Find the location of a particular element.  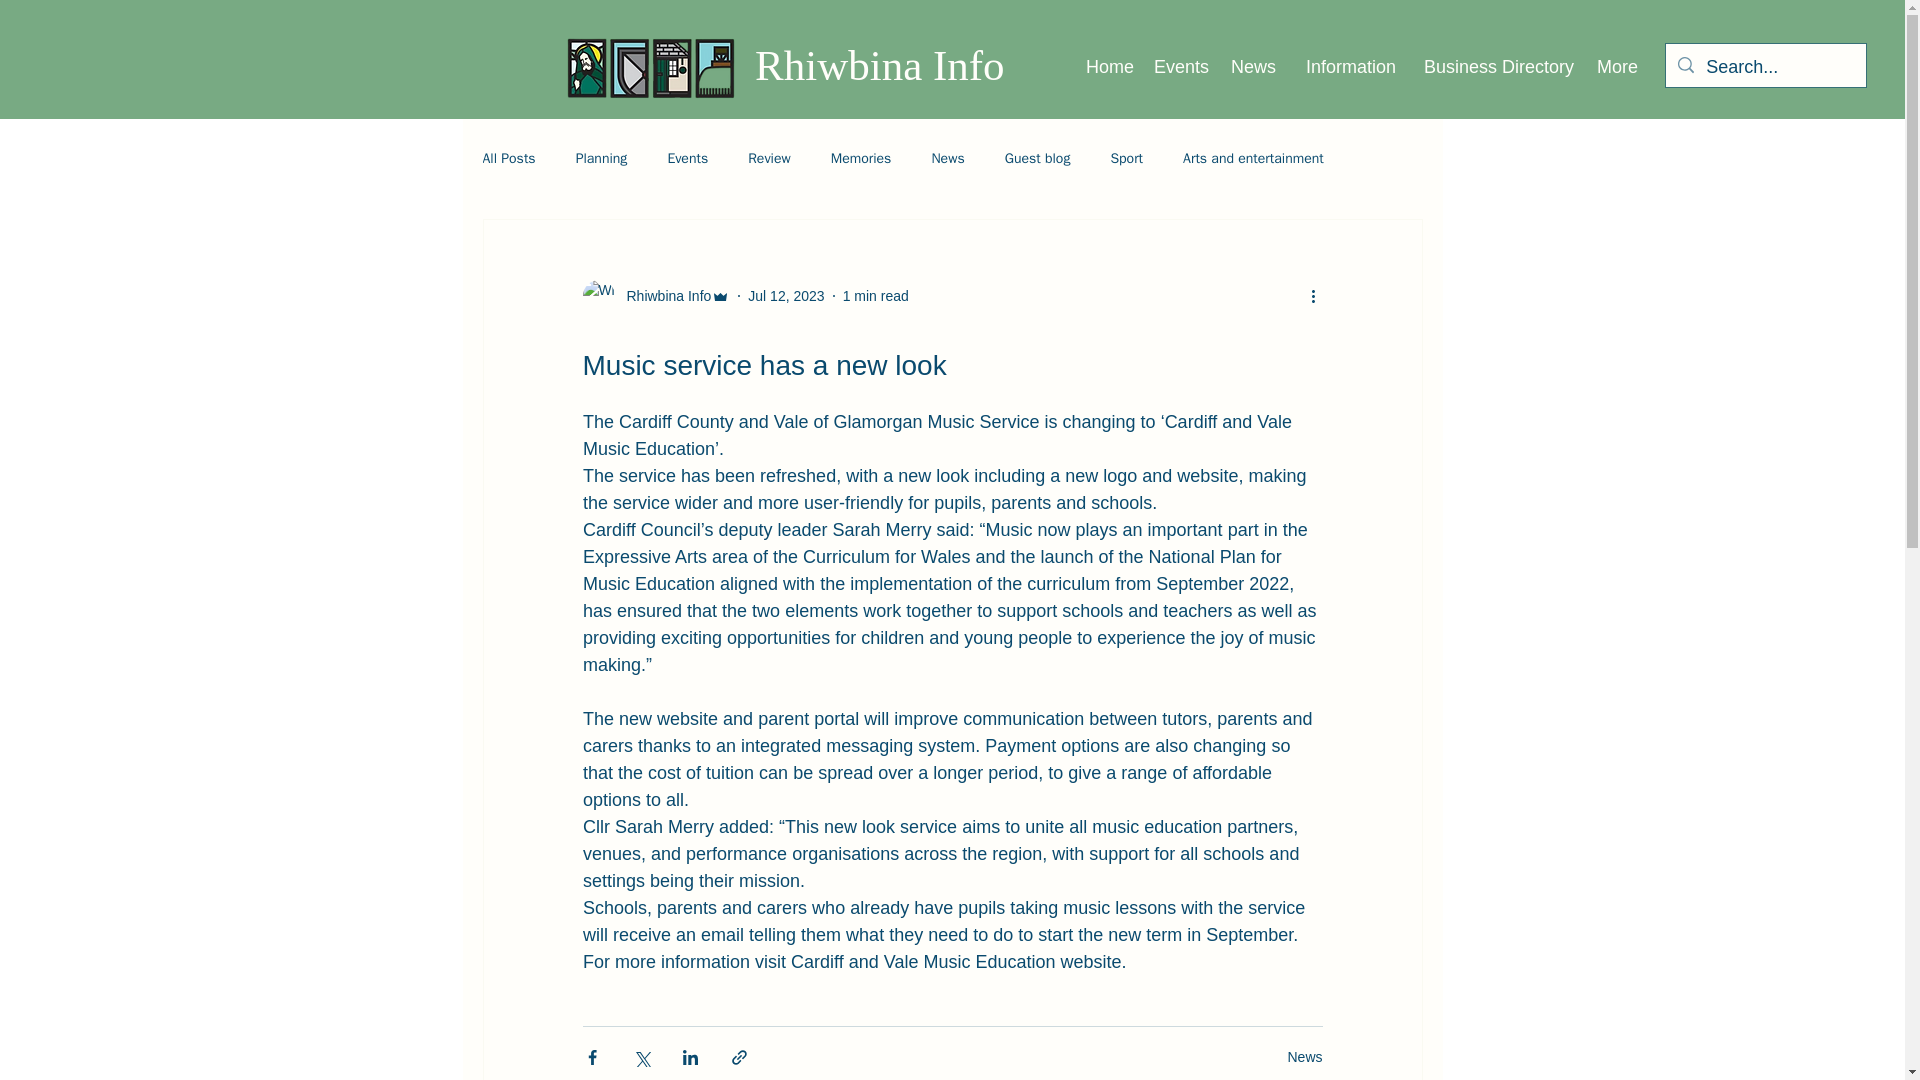

Rhiwbina Info is located at coordinates (879, 65).